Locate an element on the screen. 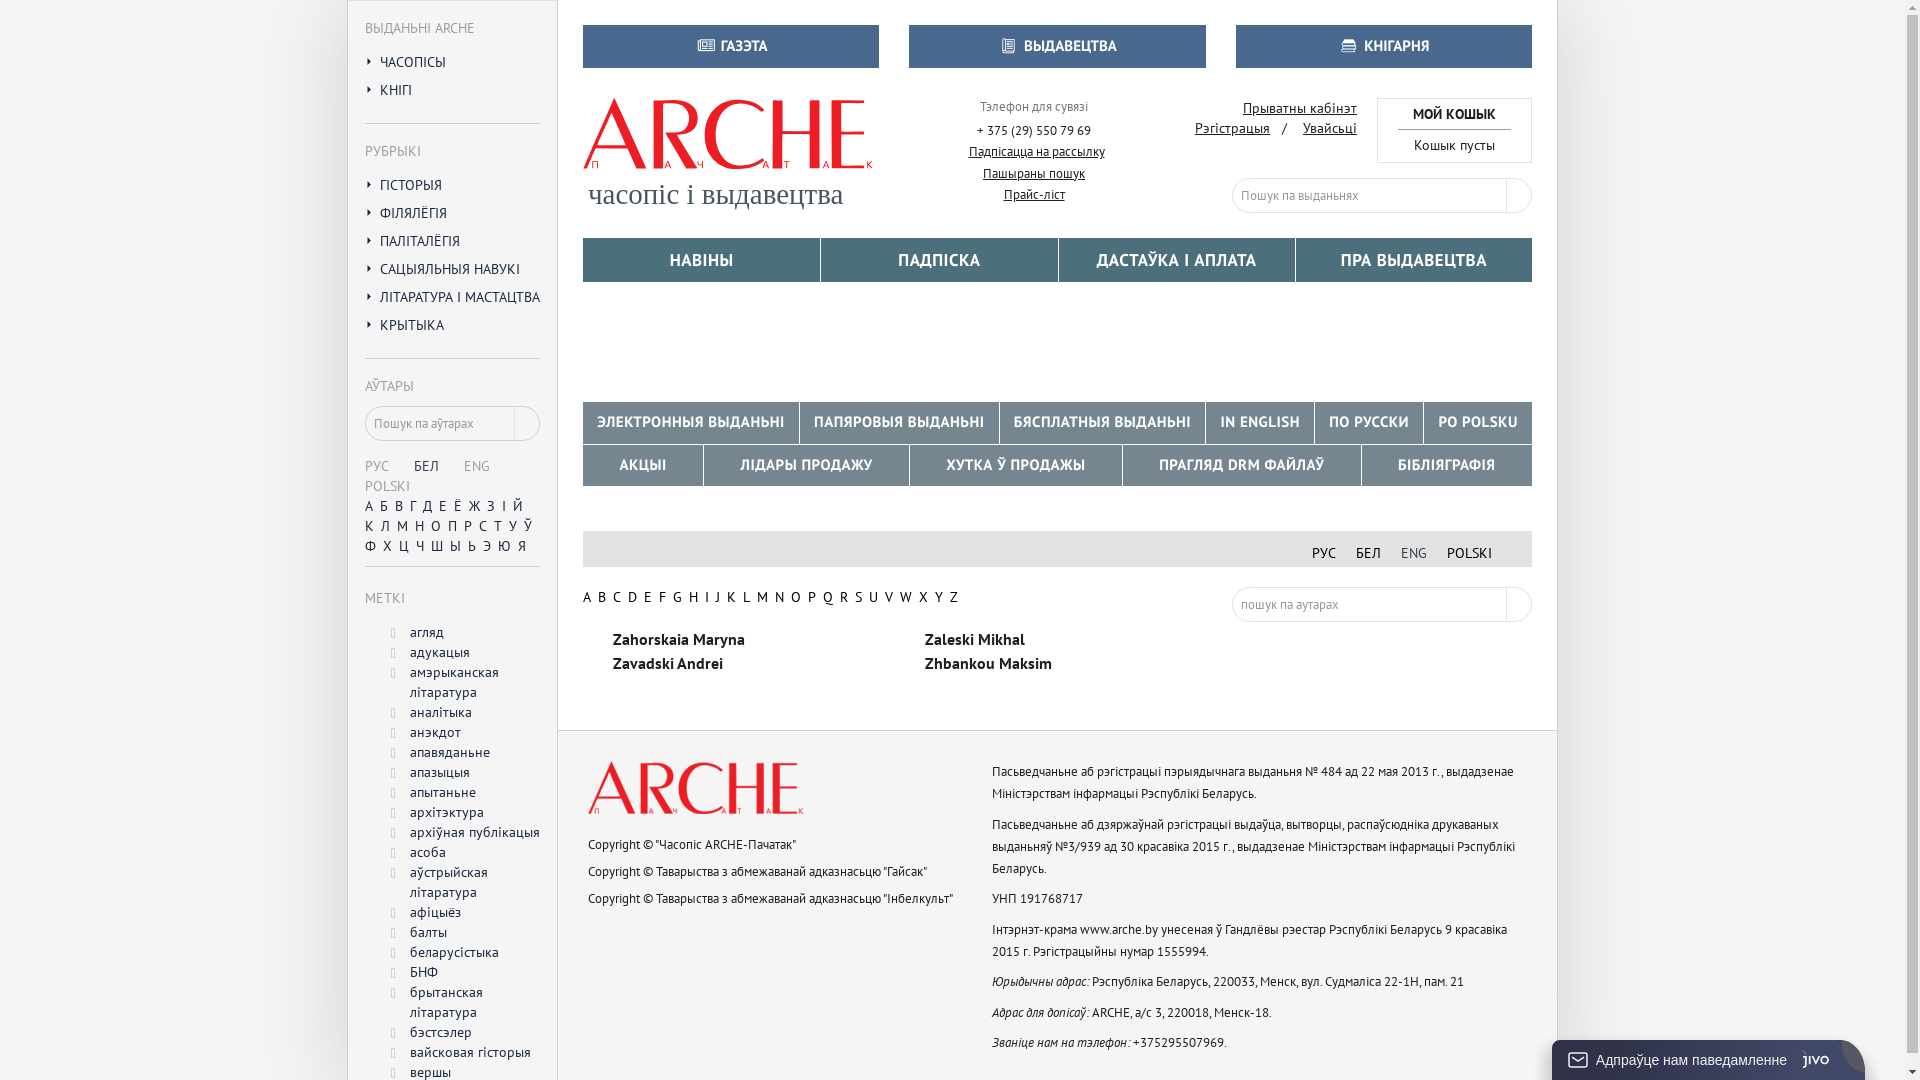  O is located at coordinates (796, 597).